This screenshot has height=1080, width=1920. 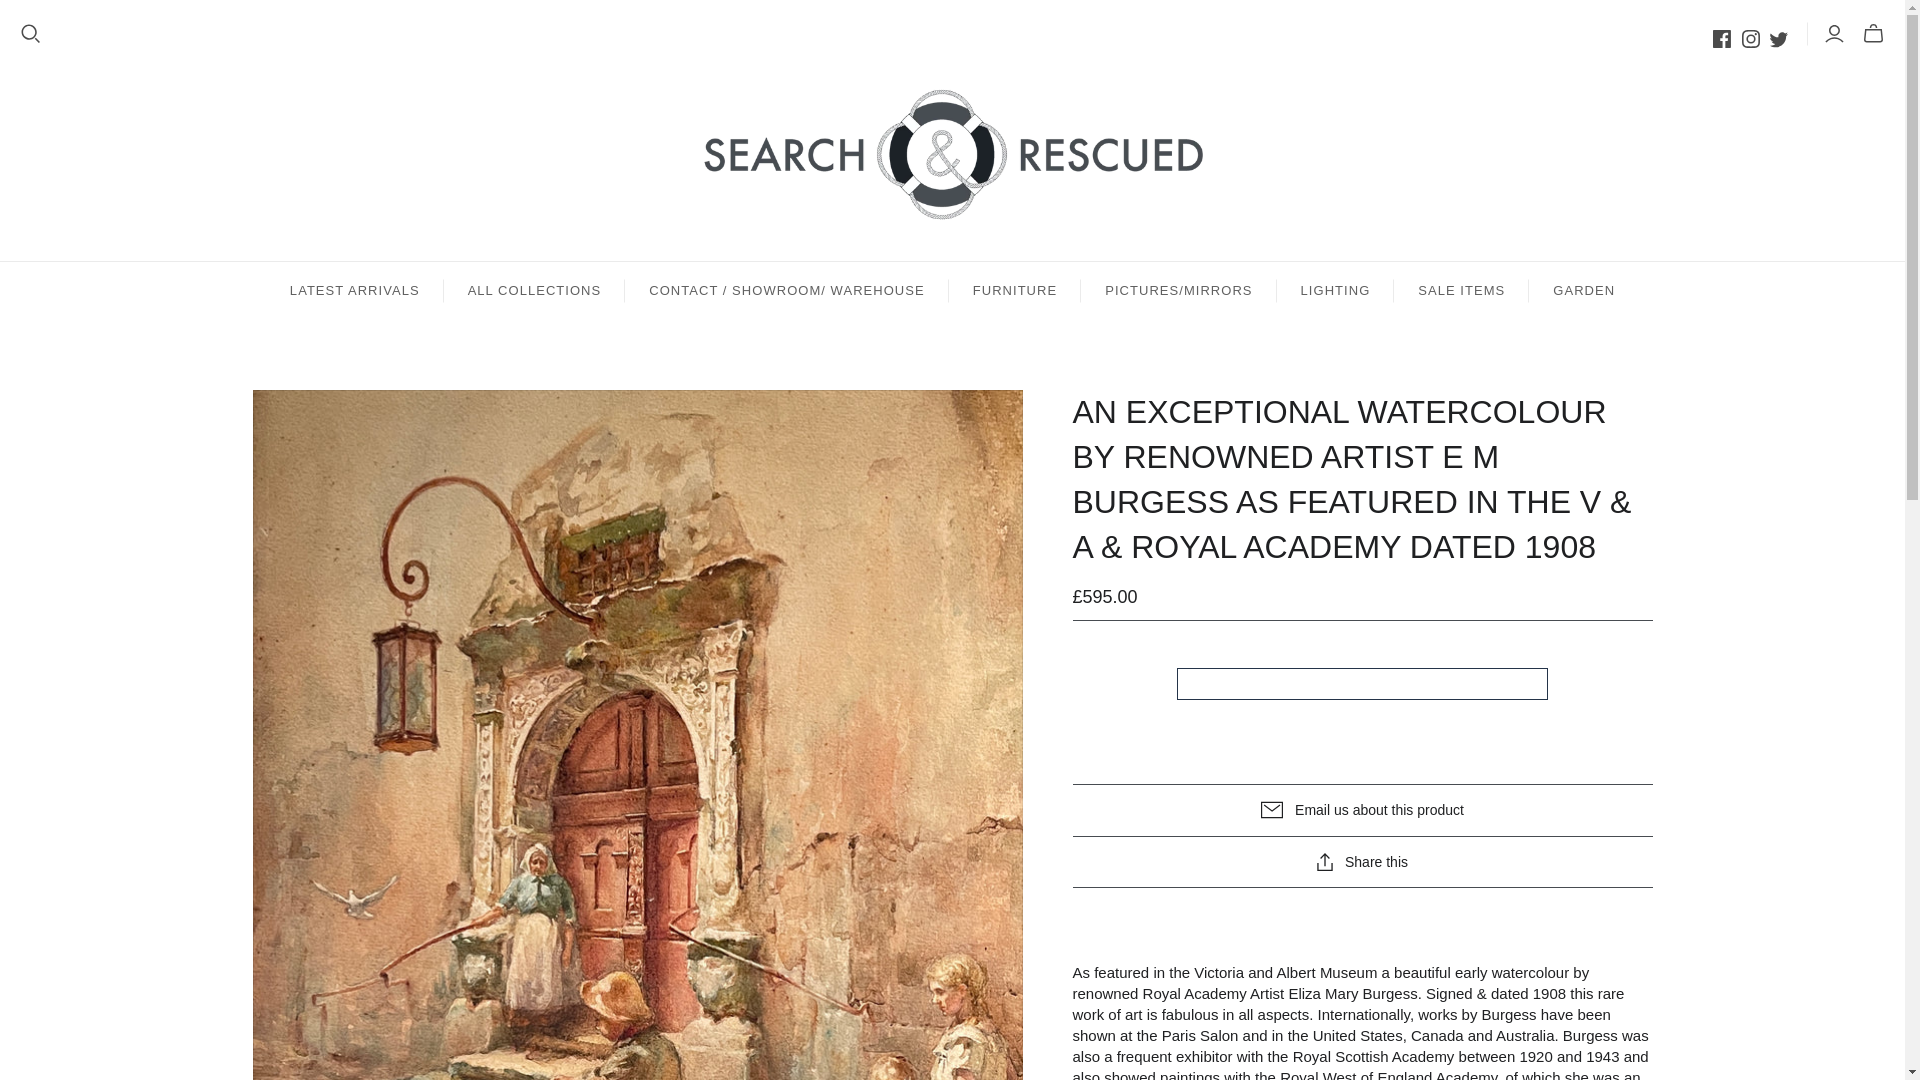 I want to click on LATEST ARRIVALS, so click(x=354, y=290).